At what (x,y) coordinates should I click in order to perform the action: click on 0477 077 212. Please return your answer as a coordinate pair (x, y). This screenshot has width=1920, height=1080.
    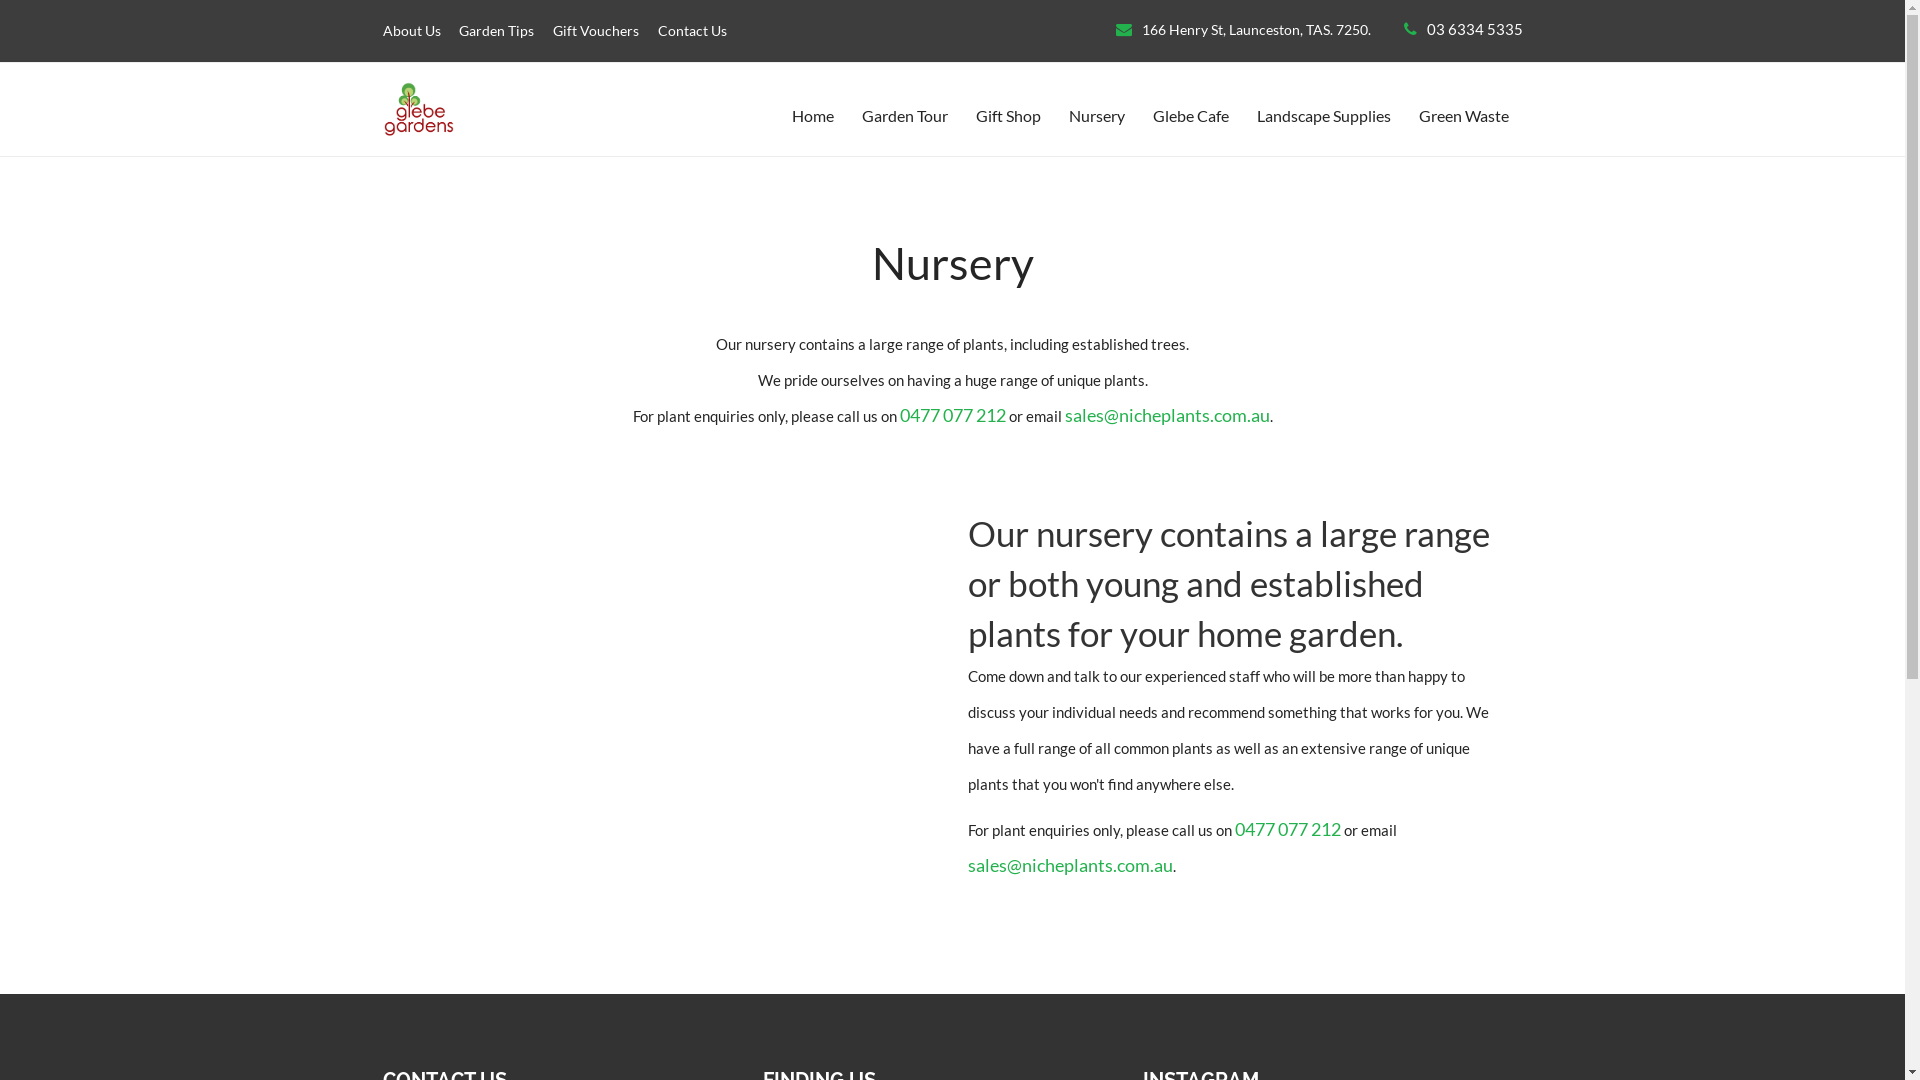
    Looking at the image, I should click on (953, 415).